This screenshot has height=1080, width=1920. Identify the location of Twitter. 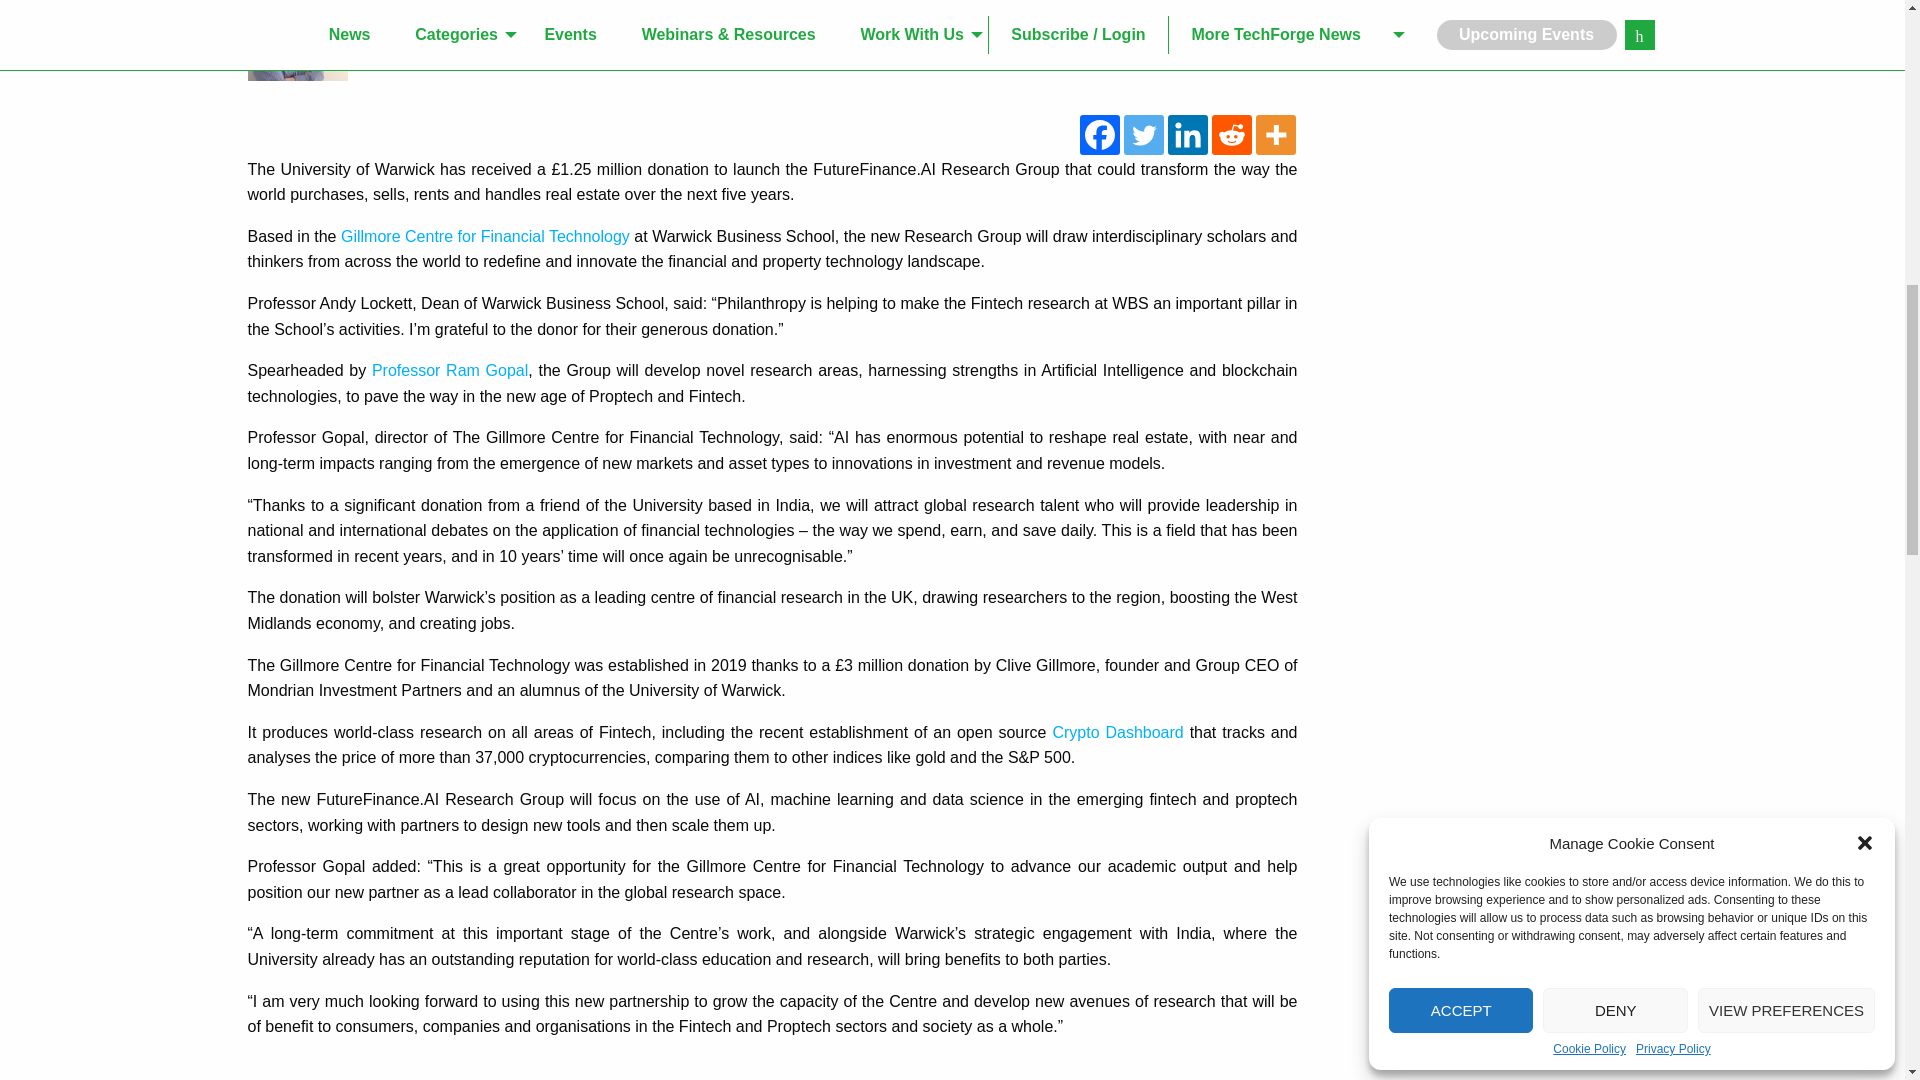
(1143, 134).